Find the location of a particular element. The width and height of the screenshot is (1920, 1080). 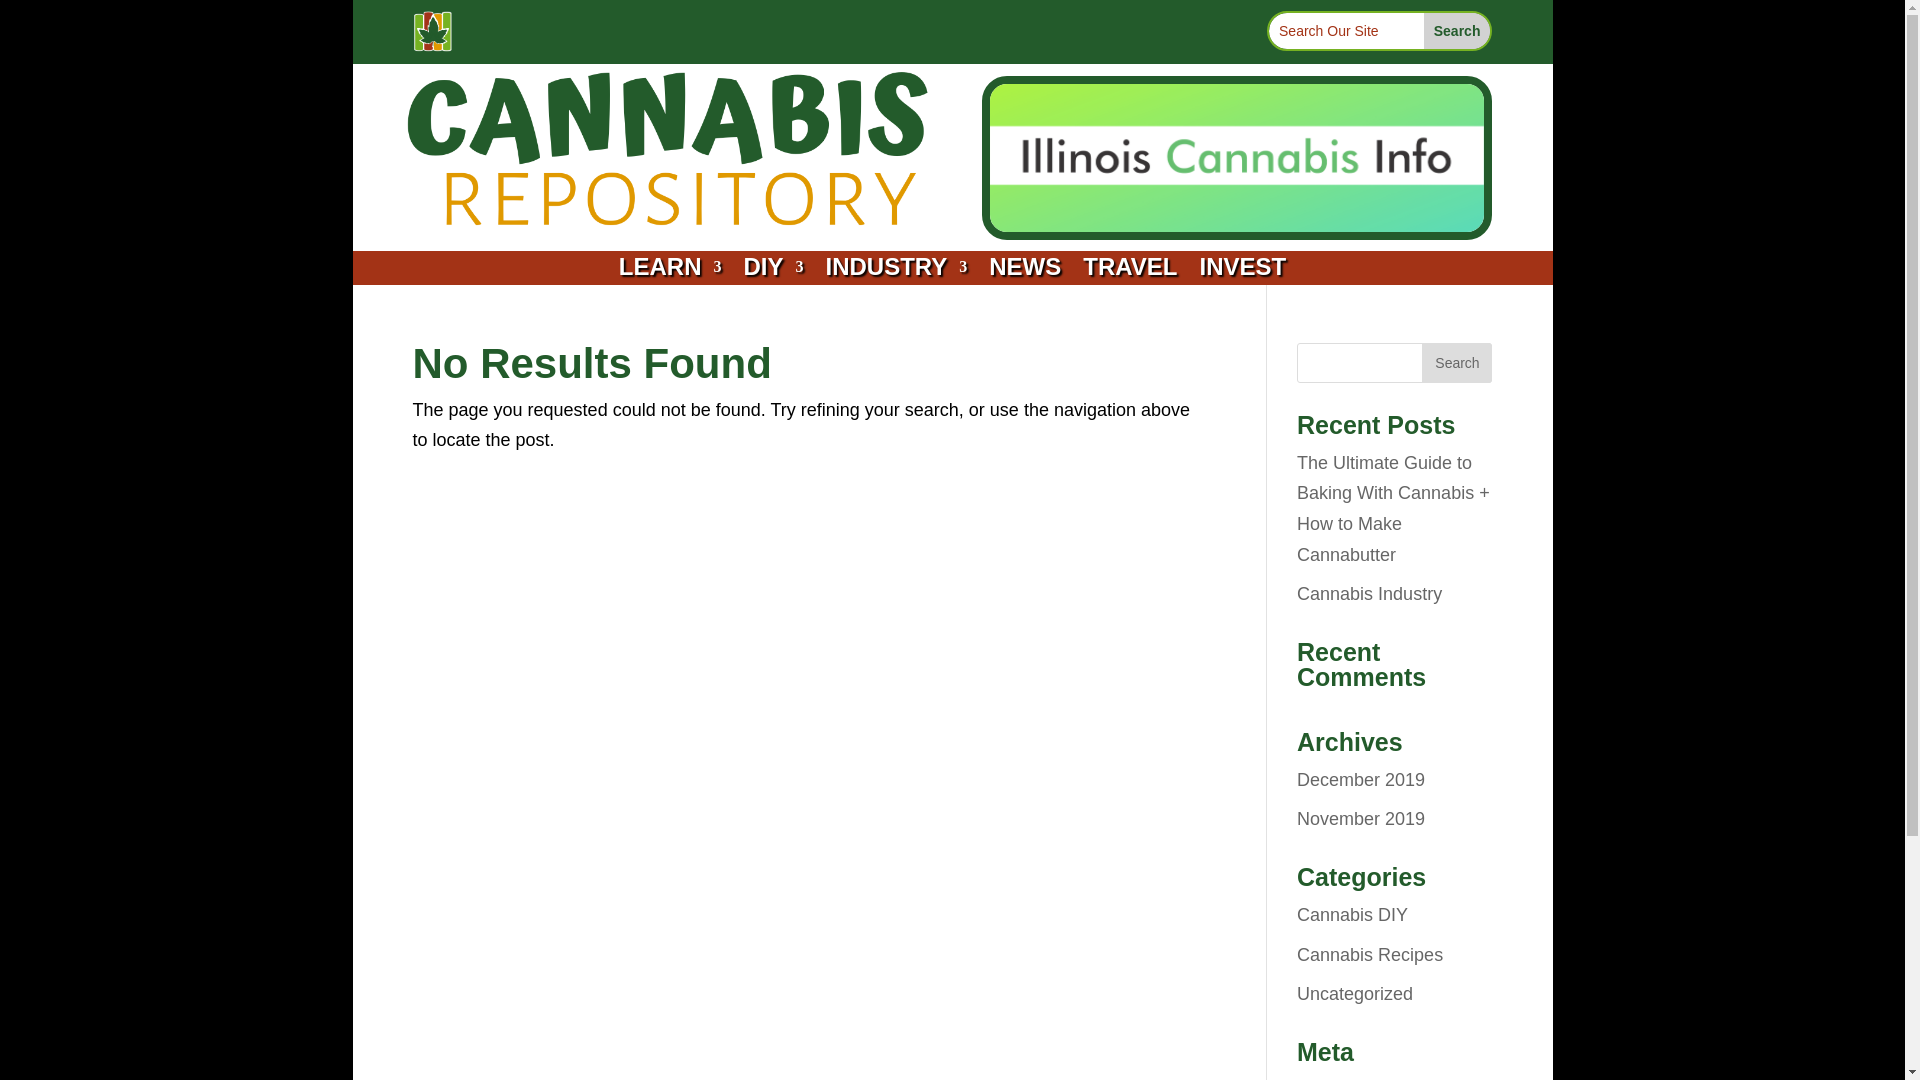

December 2019 is located at coordinates (1360, 780).